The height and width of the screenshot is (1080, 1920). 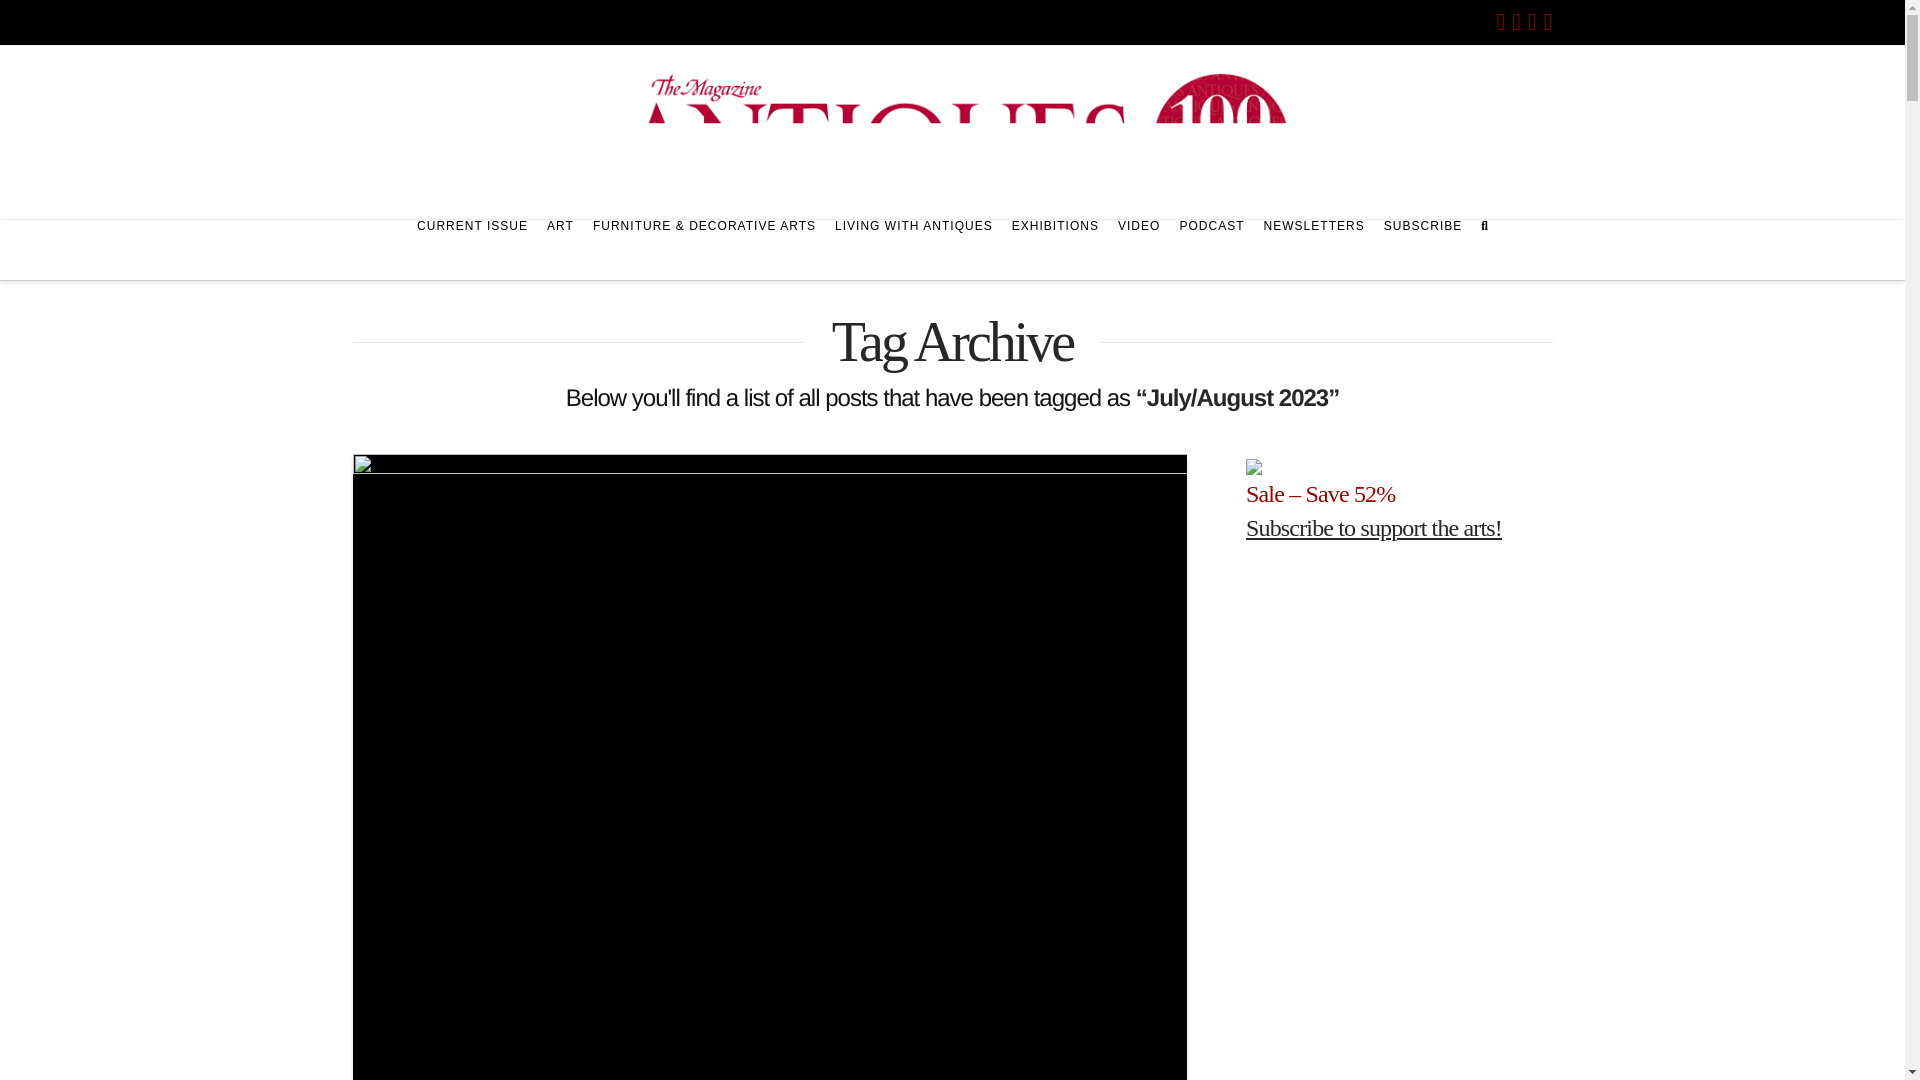 I want to click on NEWSLETTERS, so click(x=1314, y=250).